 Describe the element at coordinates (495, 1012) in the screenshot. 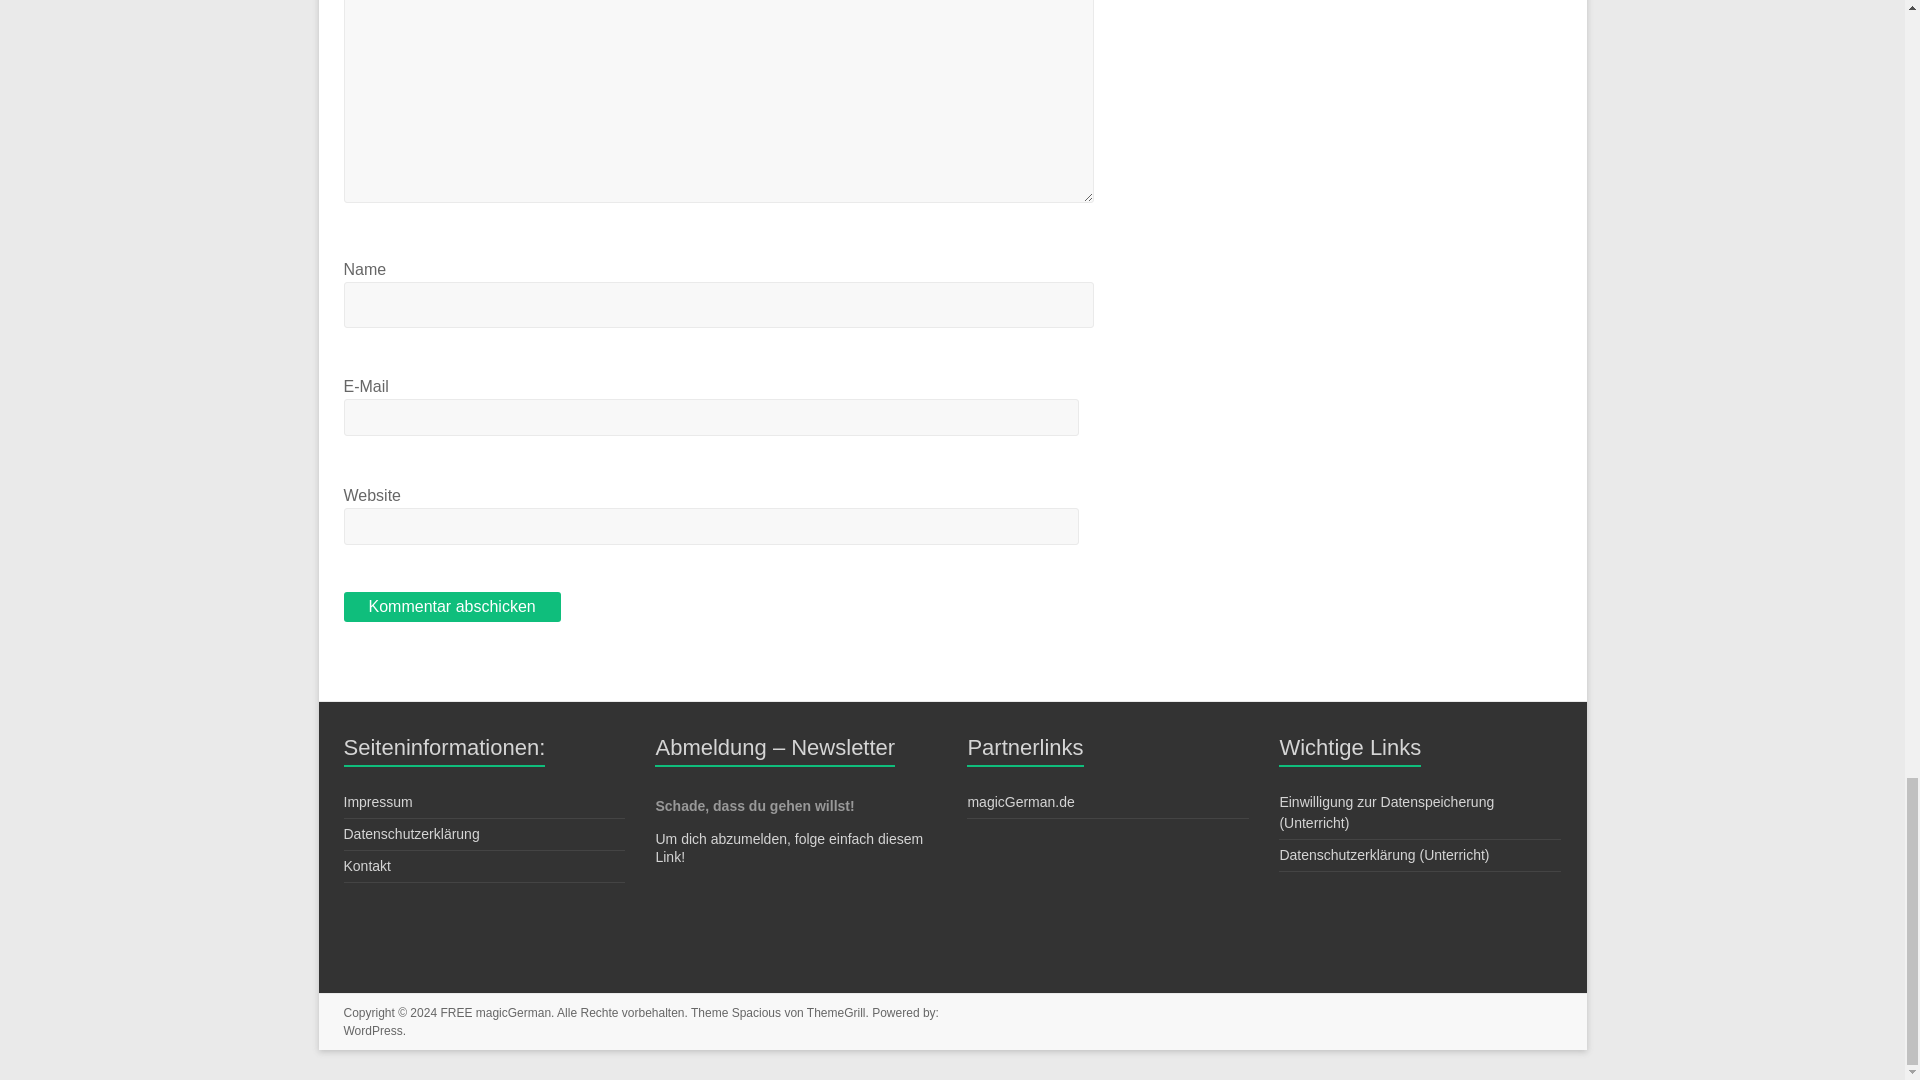

I see `FREE magicGerman` at that location.